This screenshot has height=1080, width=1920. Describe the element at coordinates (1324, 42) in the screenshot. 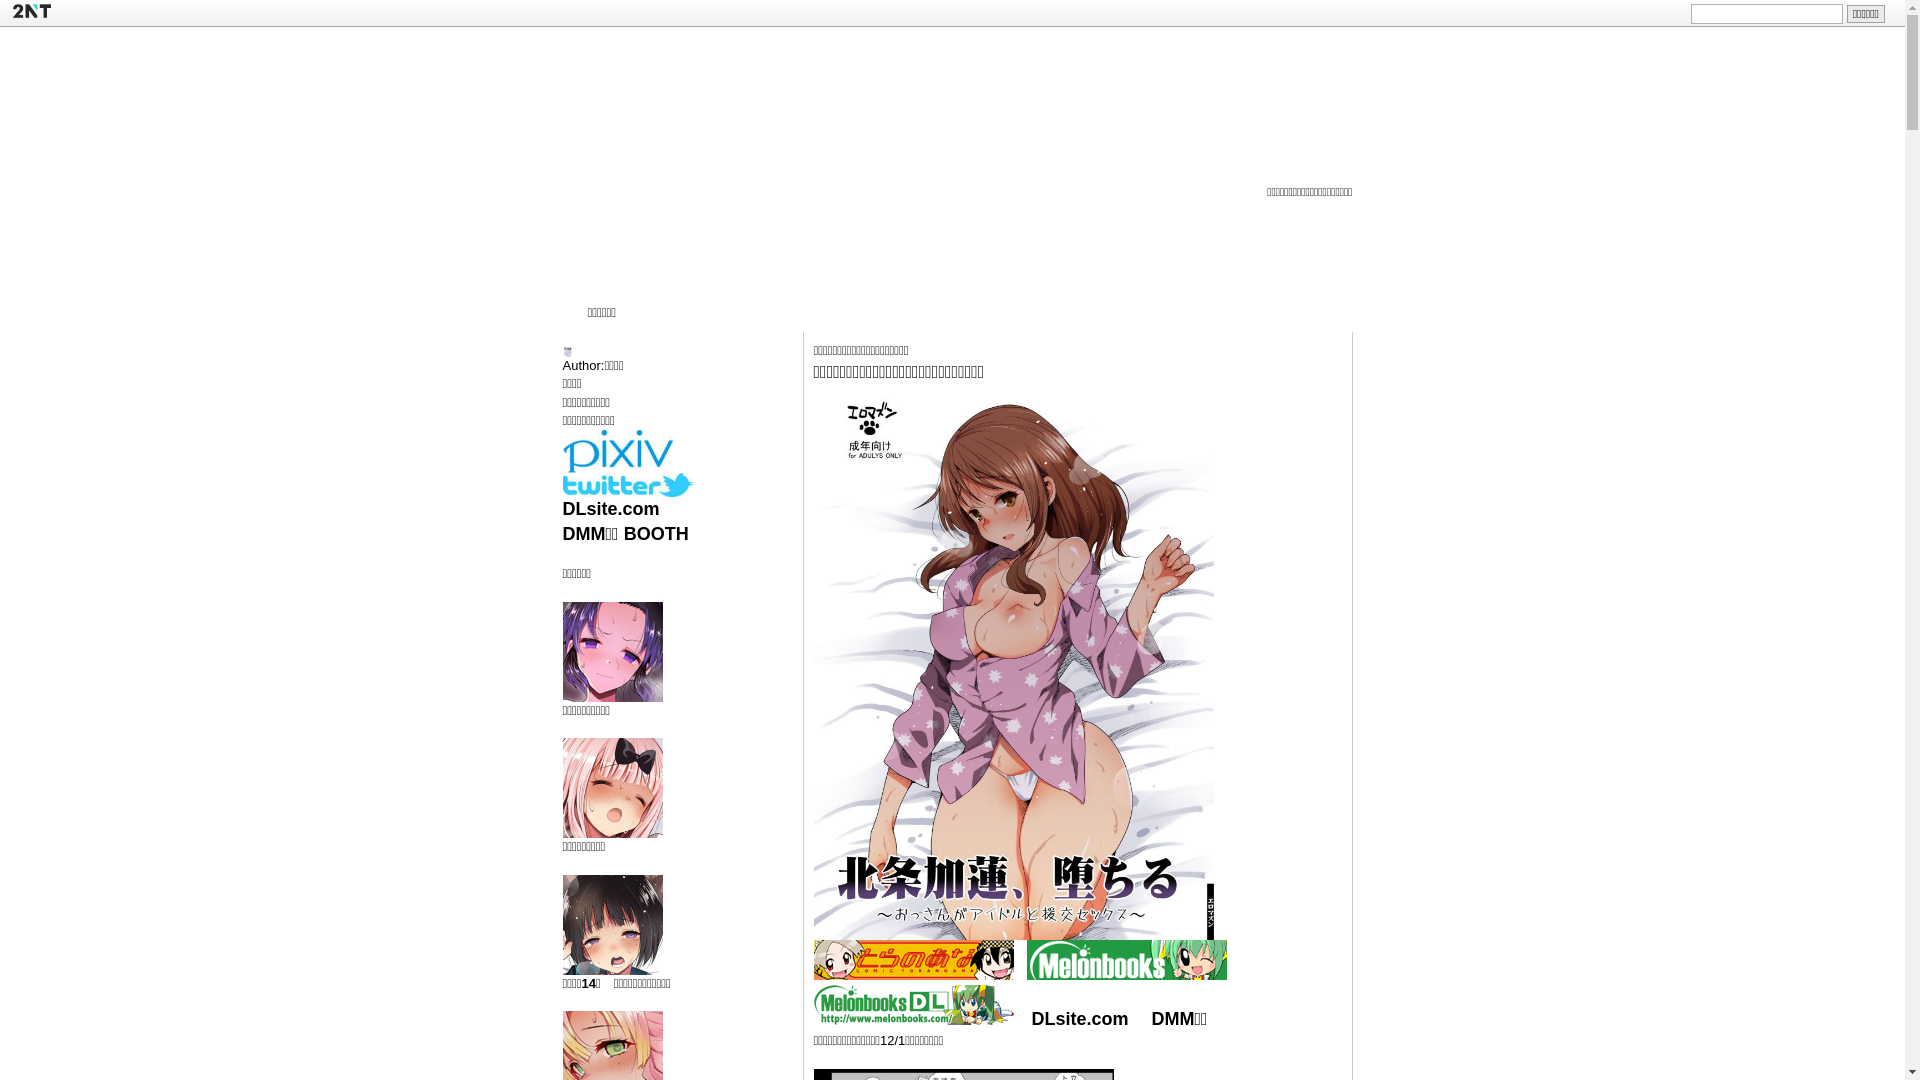

I see `header_point` at that location.